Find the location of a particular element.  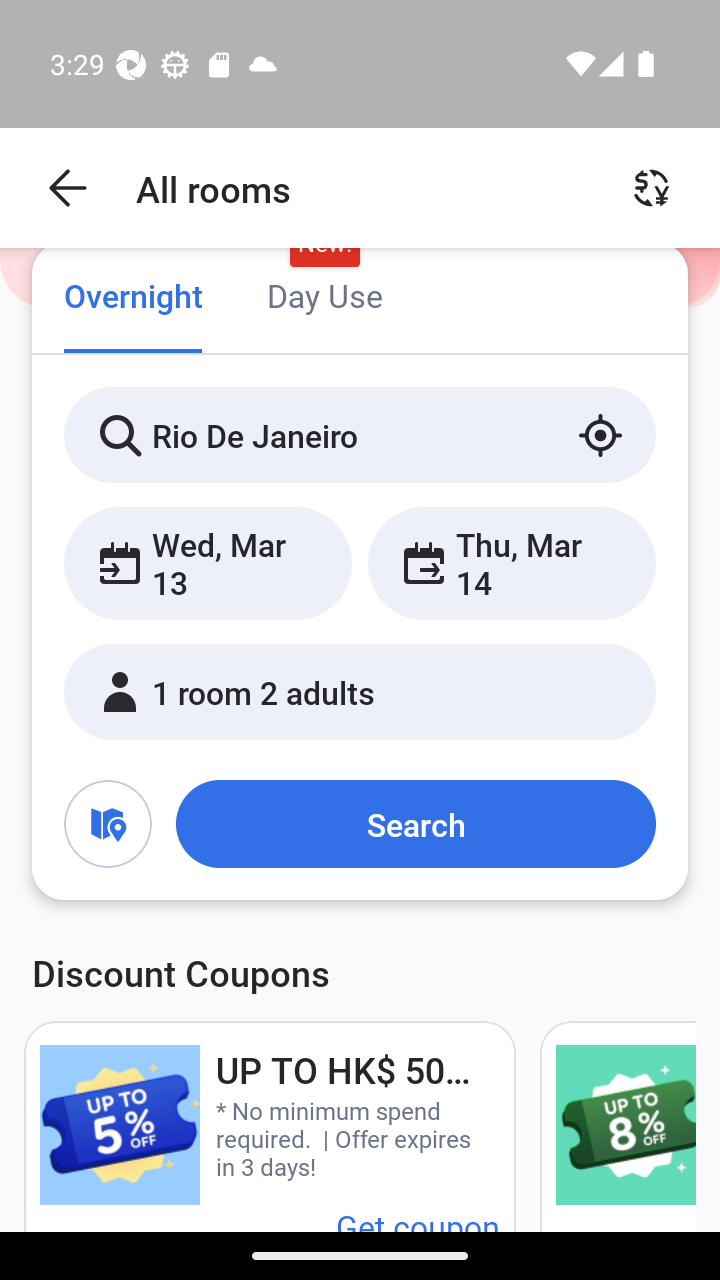

Rio De Janeiro is located at coordinates (360, 434).